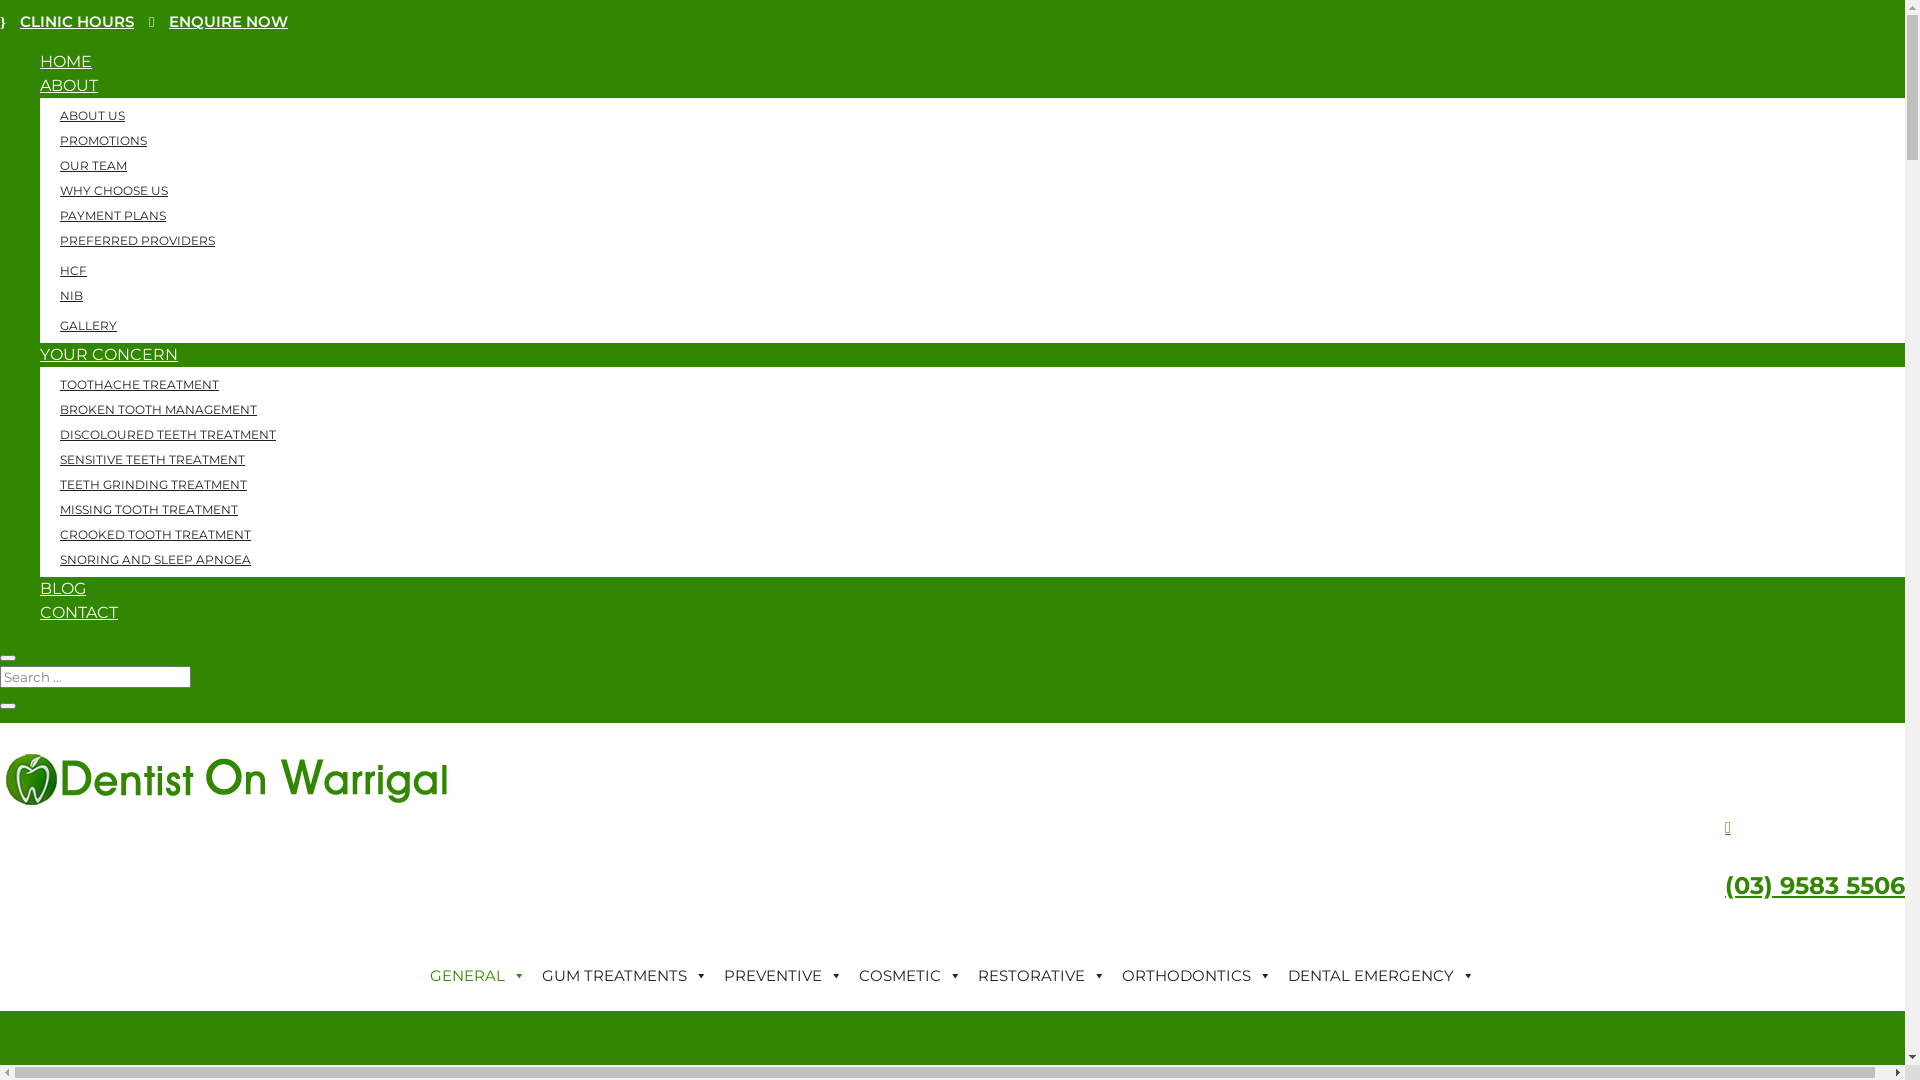 The image size is (1920, 1080). Describe the element at coordinates (92, 116) in the screenshot. I see `ABOUT US` at that location.